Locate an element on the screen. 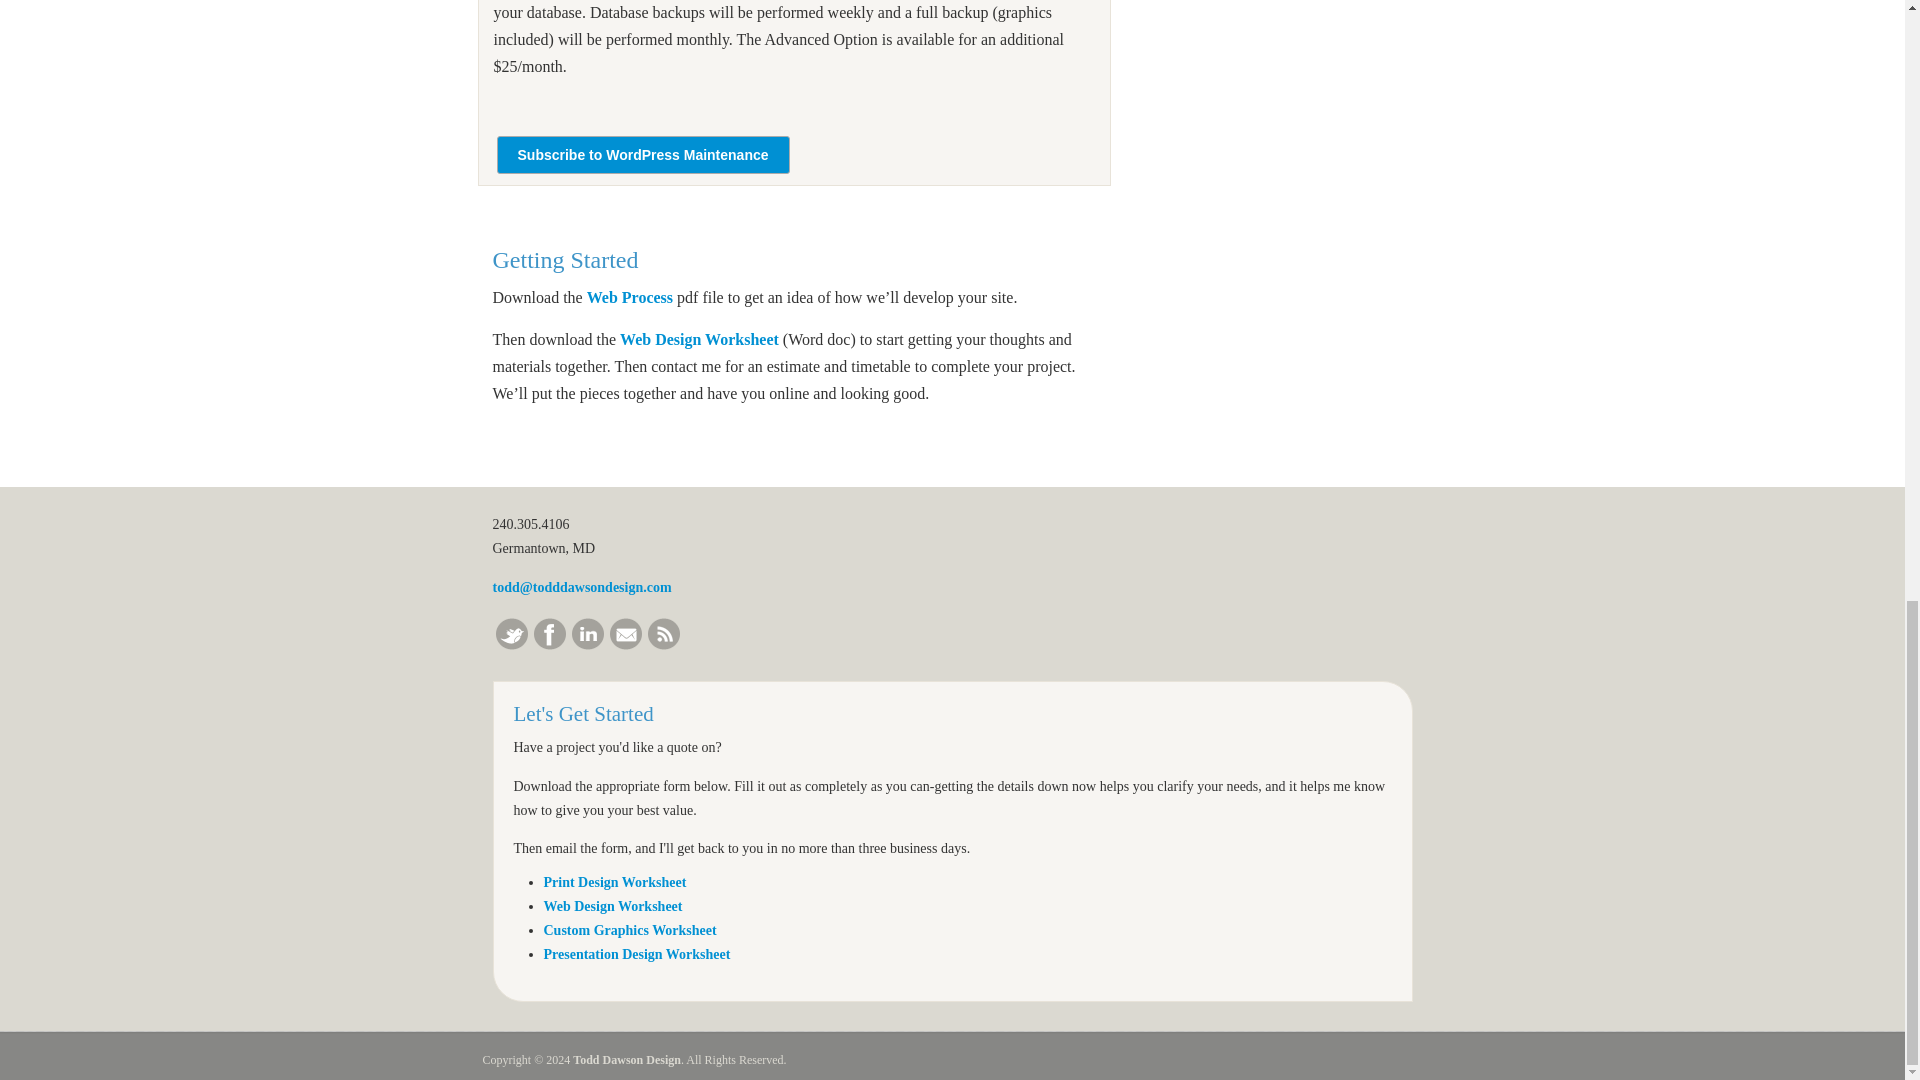  Web Process is located at coordinates (630, 297).